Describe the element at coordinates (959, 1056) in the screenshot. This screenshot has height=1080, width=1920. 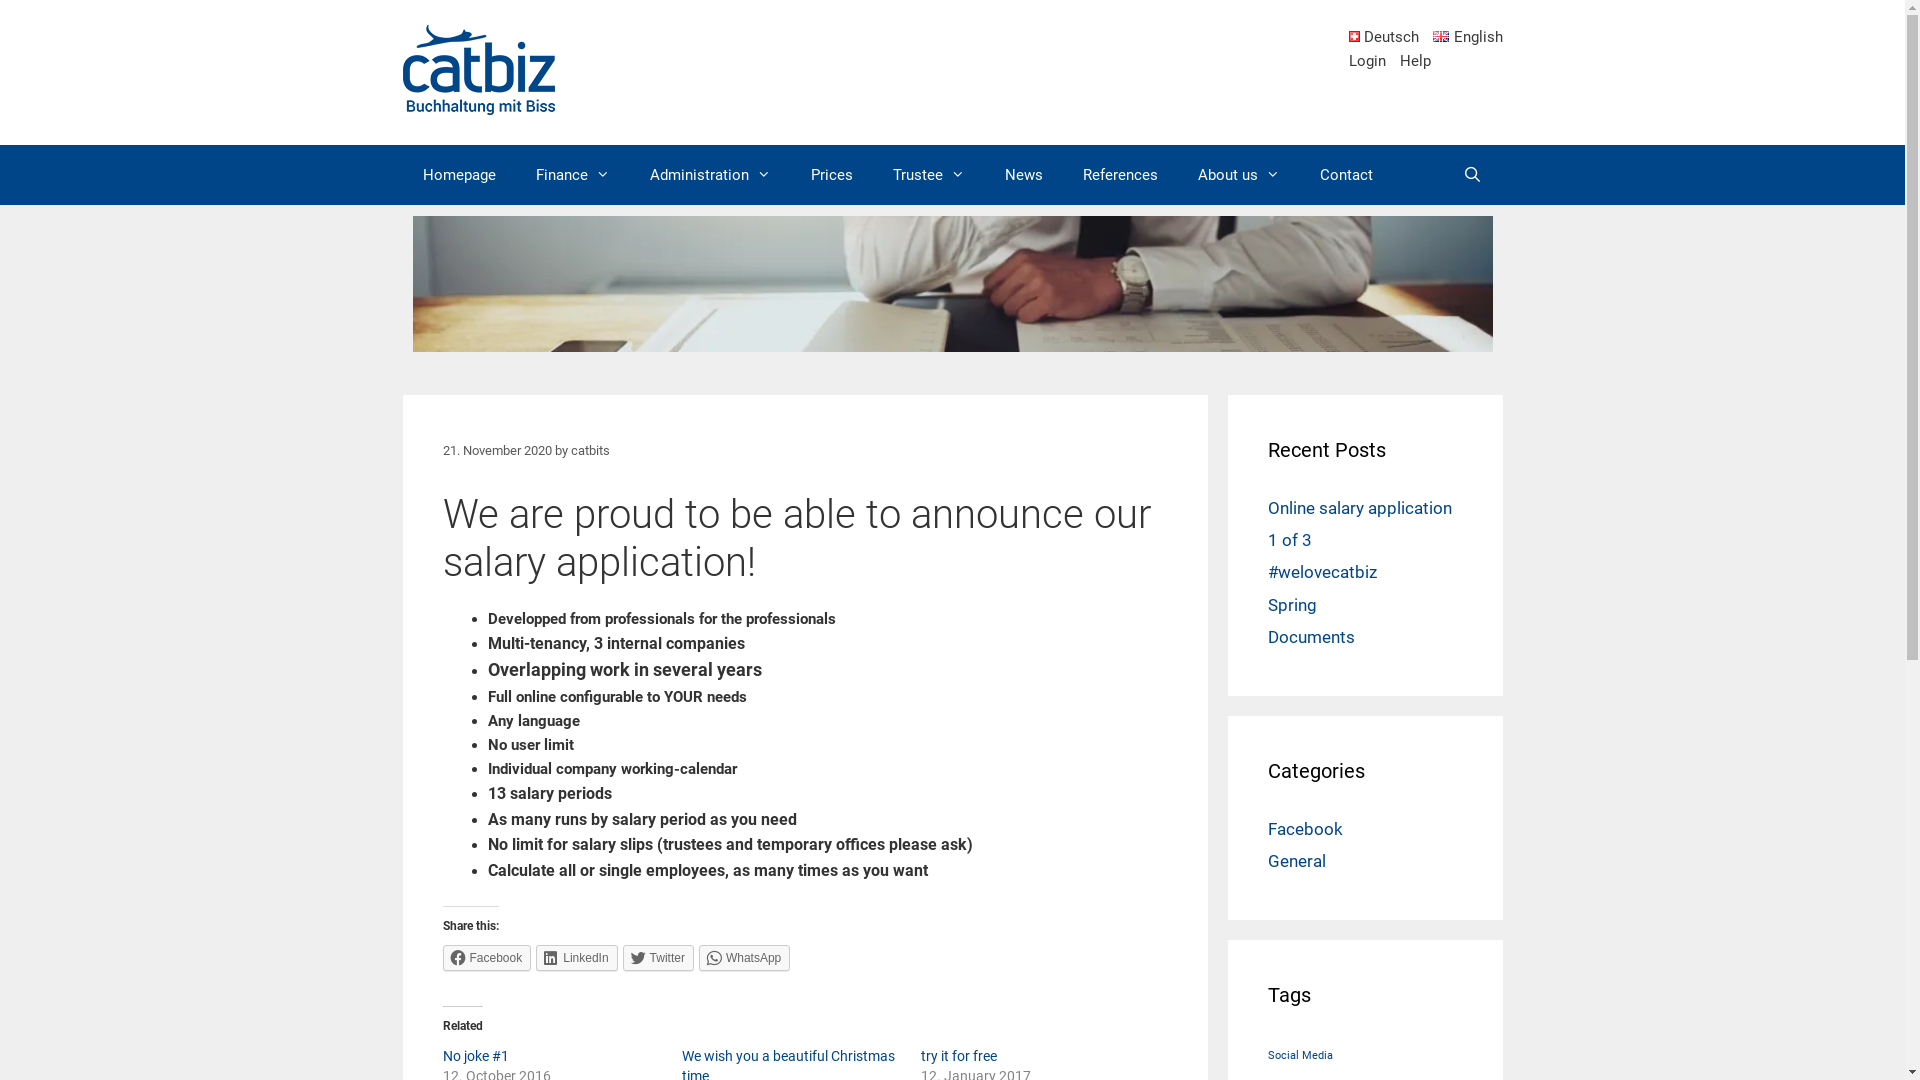
I see `try it for free` at that location.